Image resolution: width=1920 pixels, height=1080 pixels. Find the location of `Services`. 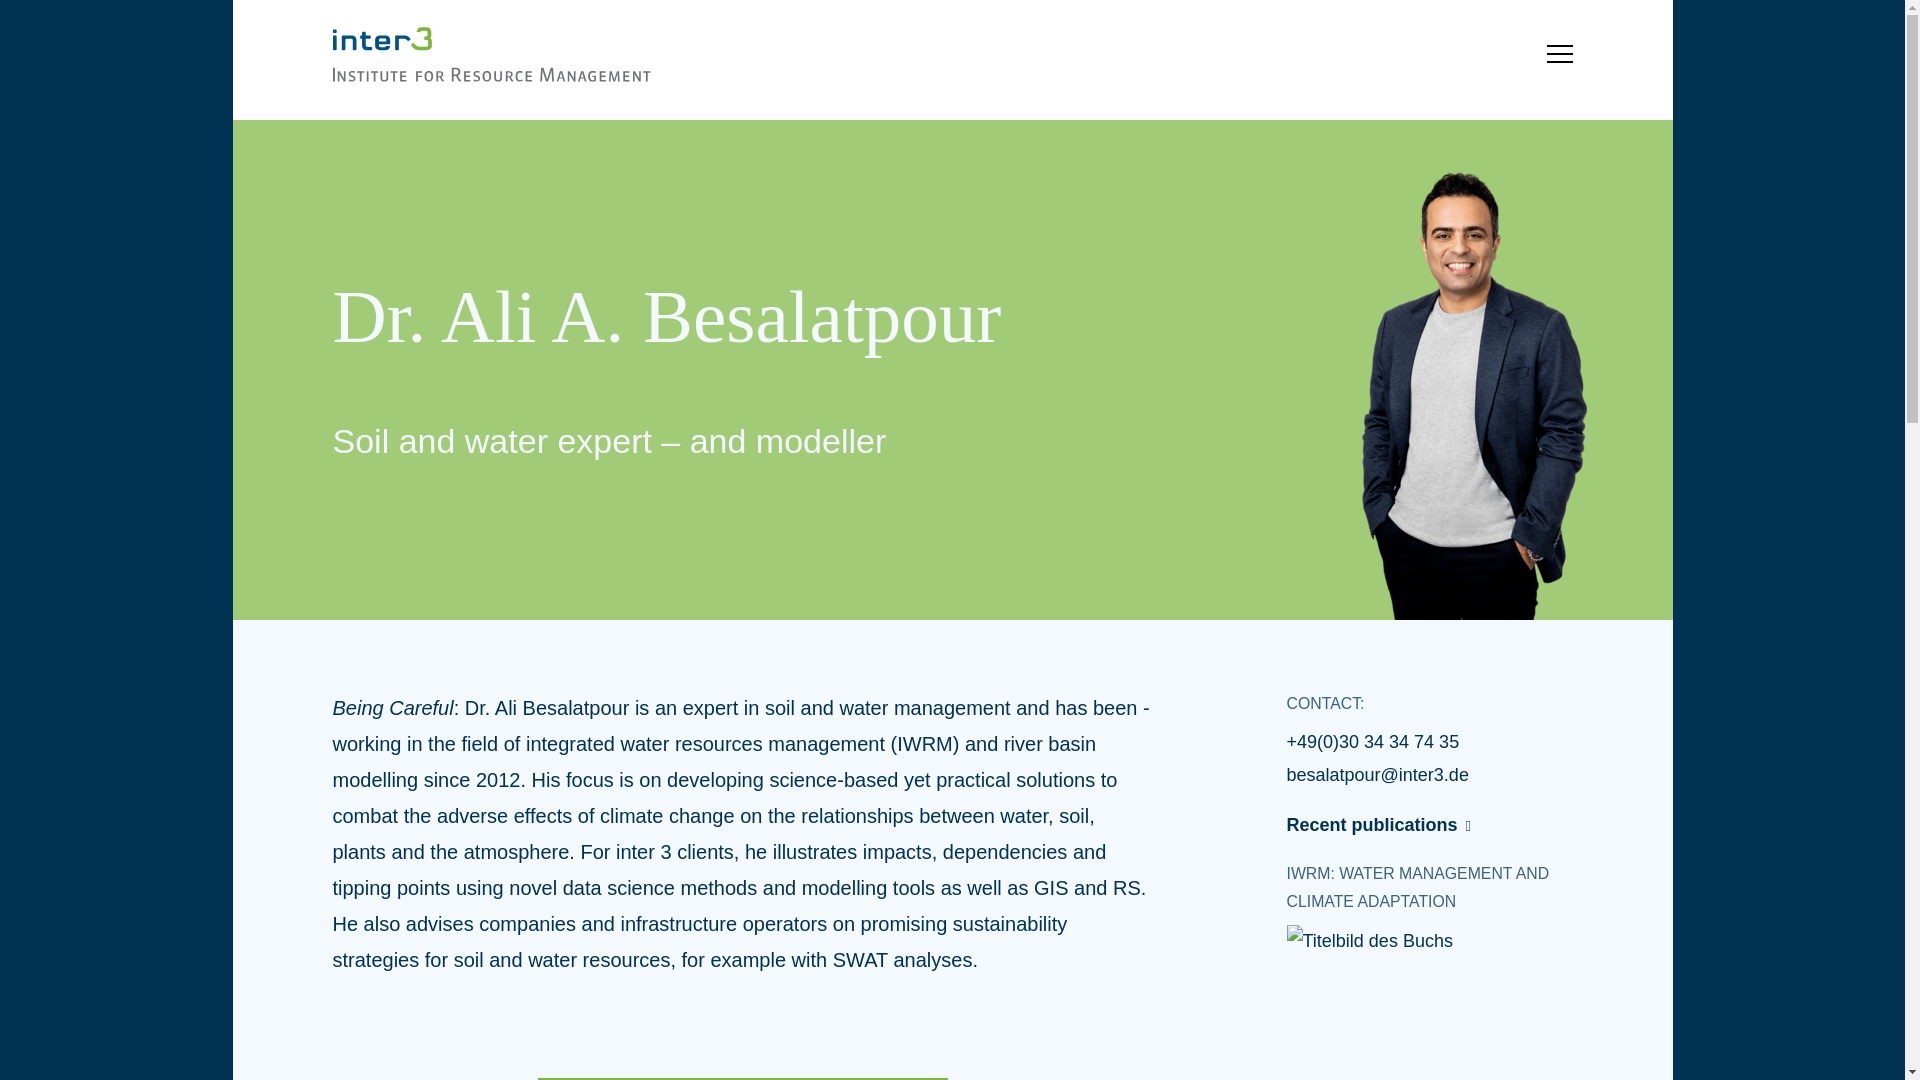

Services is located at coordinates (1132, 220).